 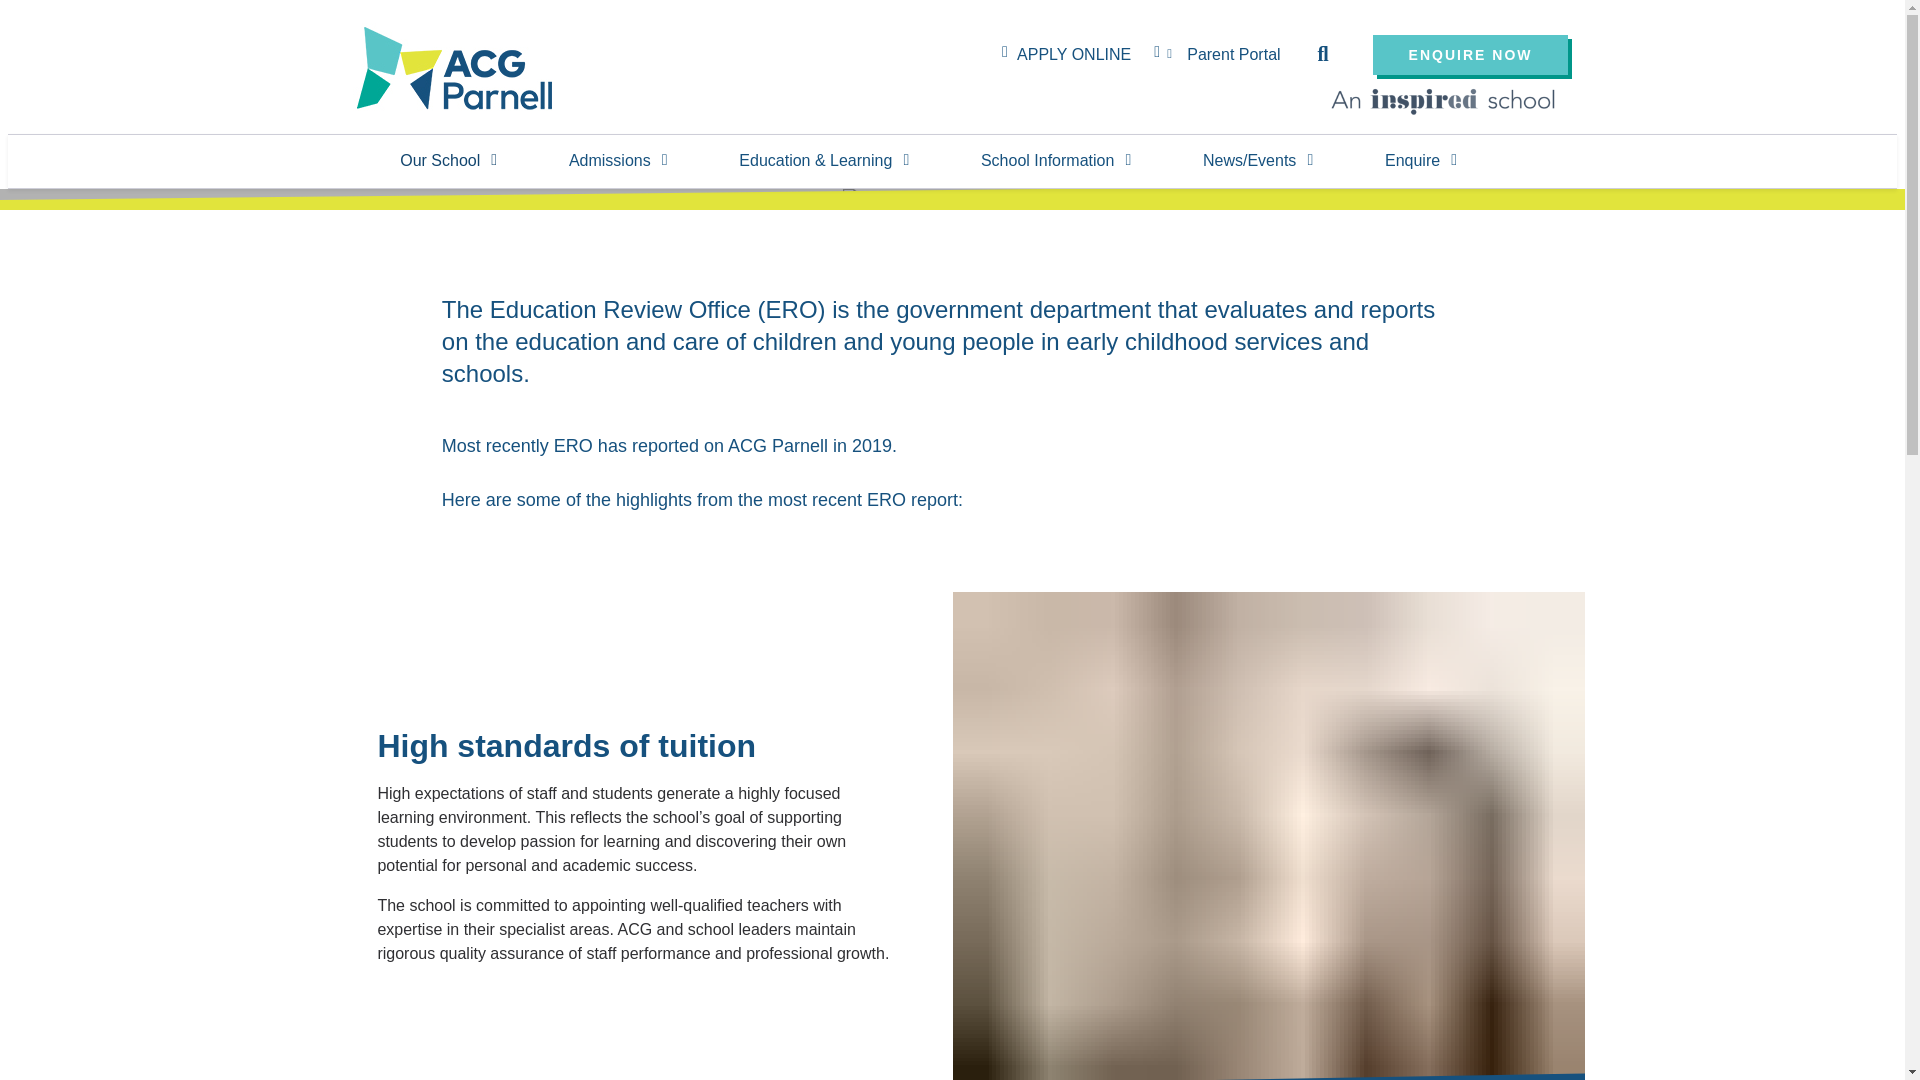 What do you see at coordinates (1328, 54) in the screenshot?
I see `Search Icon` at bounding box center [1328, 54].